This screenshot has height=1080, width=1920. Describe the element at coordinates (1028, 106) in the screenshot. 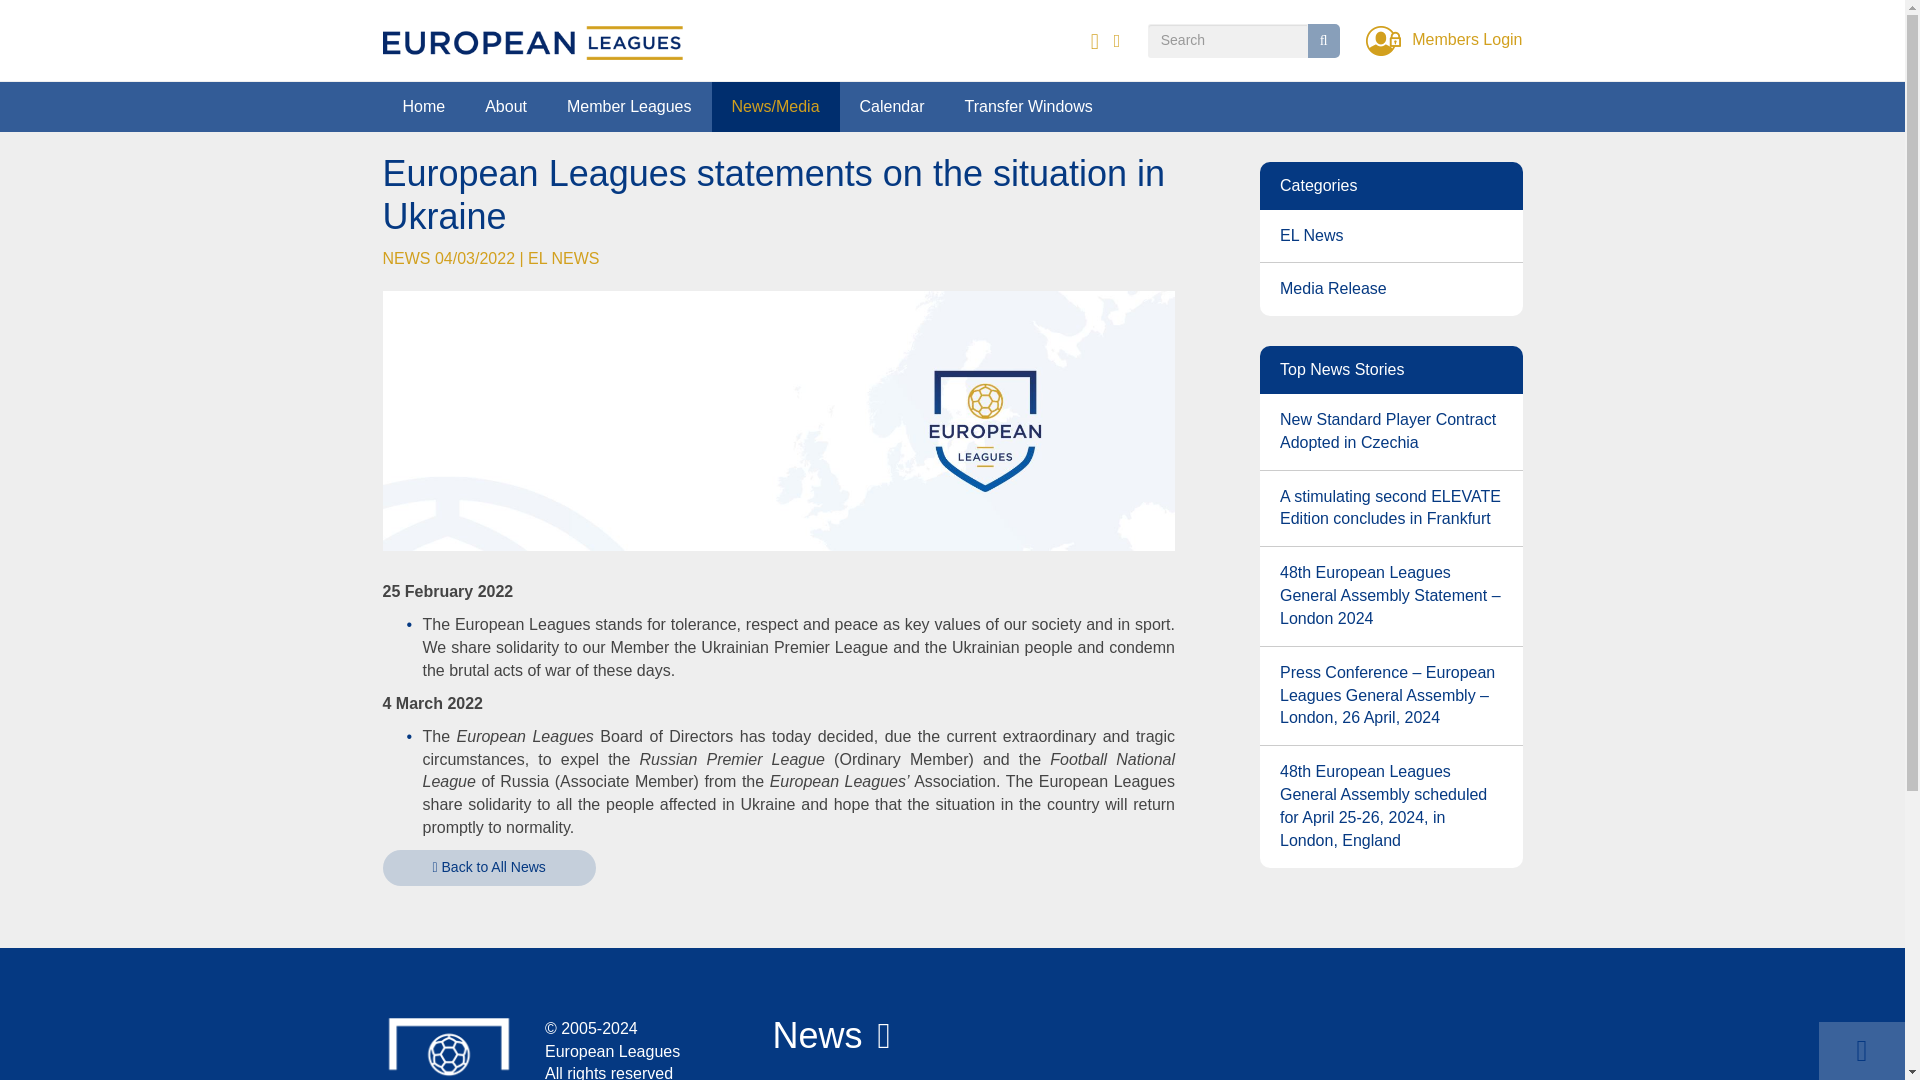

I see `Transfer Windows` at that location.